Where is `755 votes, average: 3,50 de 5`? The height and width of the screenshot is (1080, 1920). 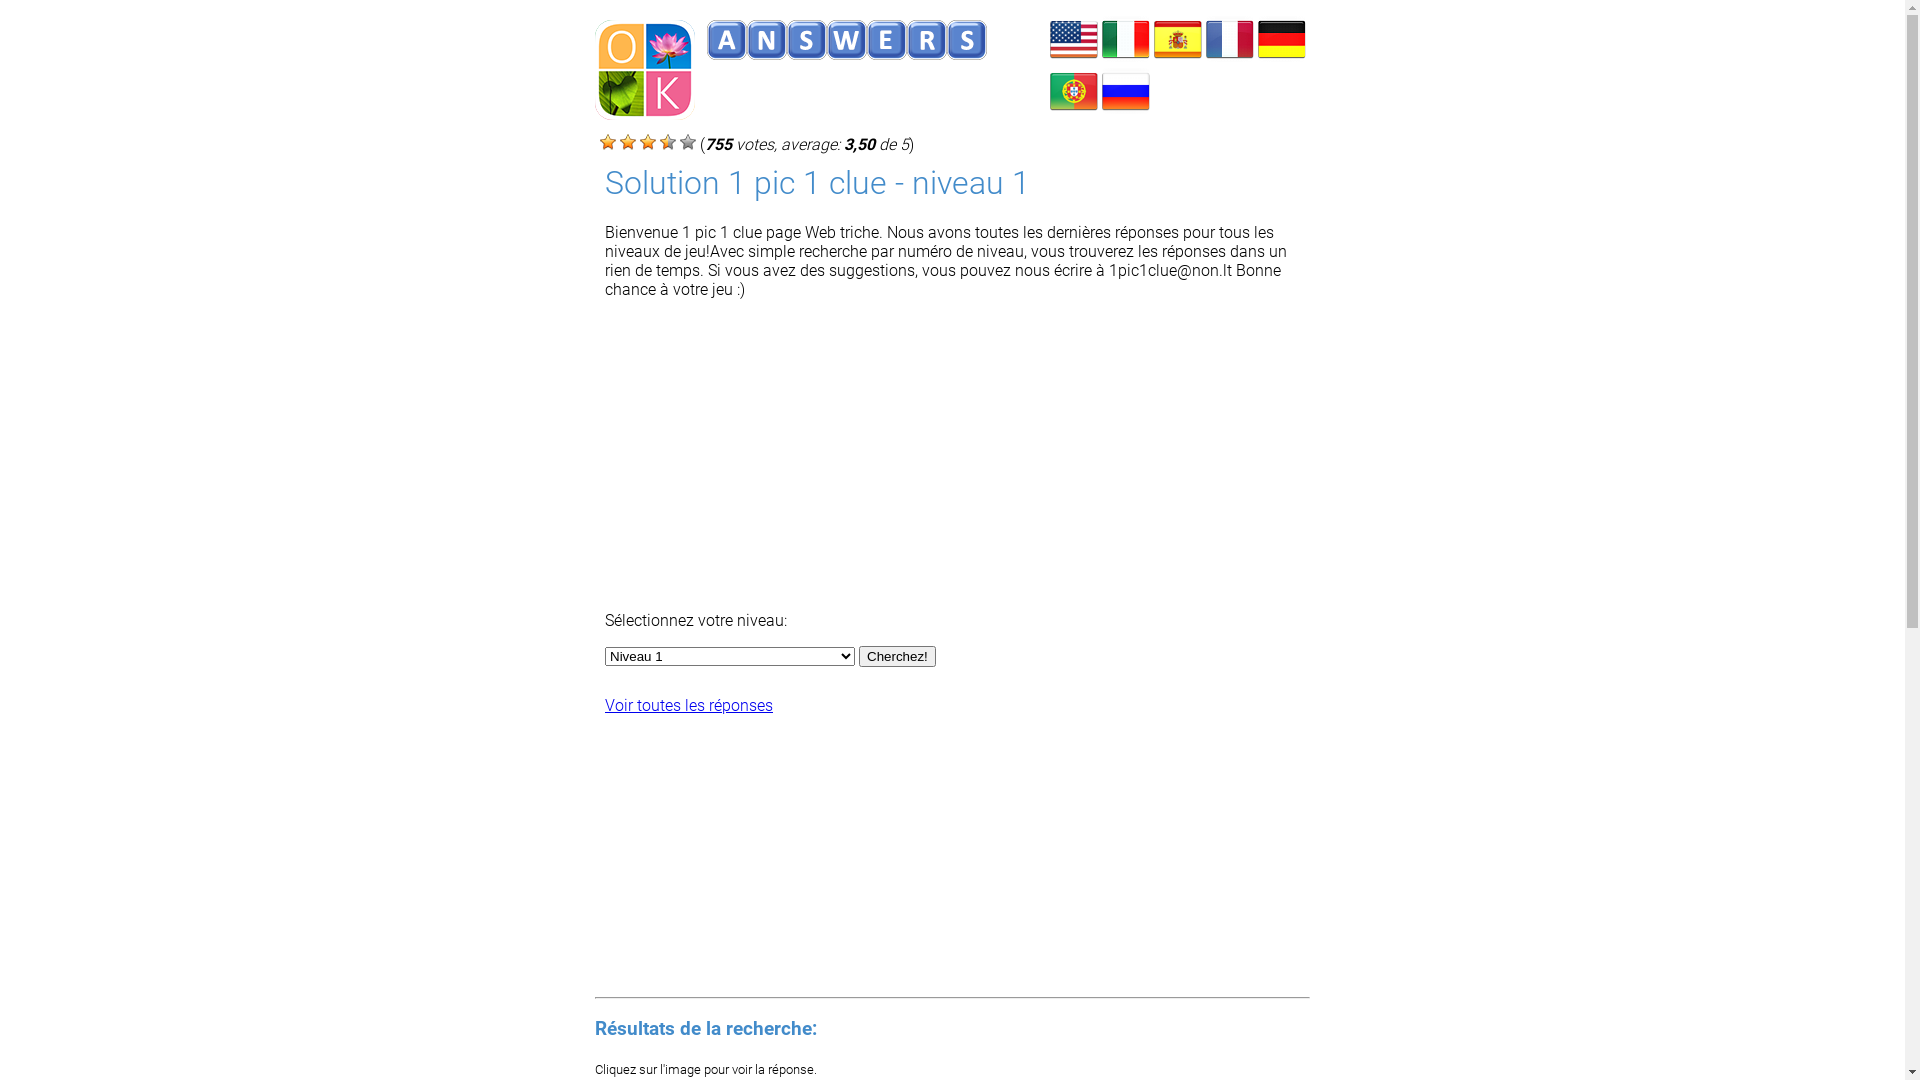
755 votes, average: 3,50 de 5 is located at coordinates (688, 142).